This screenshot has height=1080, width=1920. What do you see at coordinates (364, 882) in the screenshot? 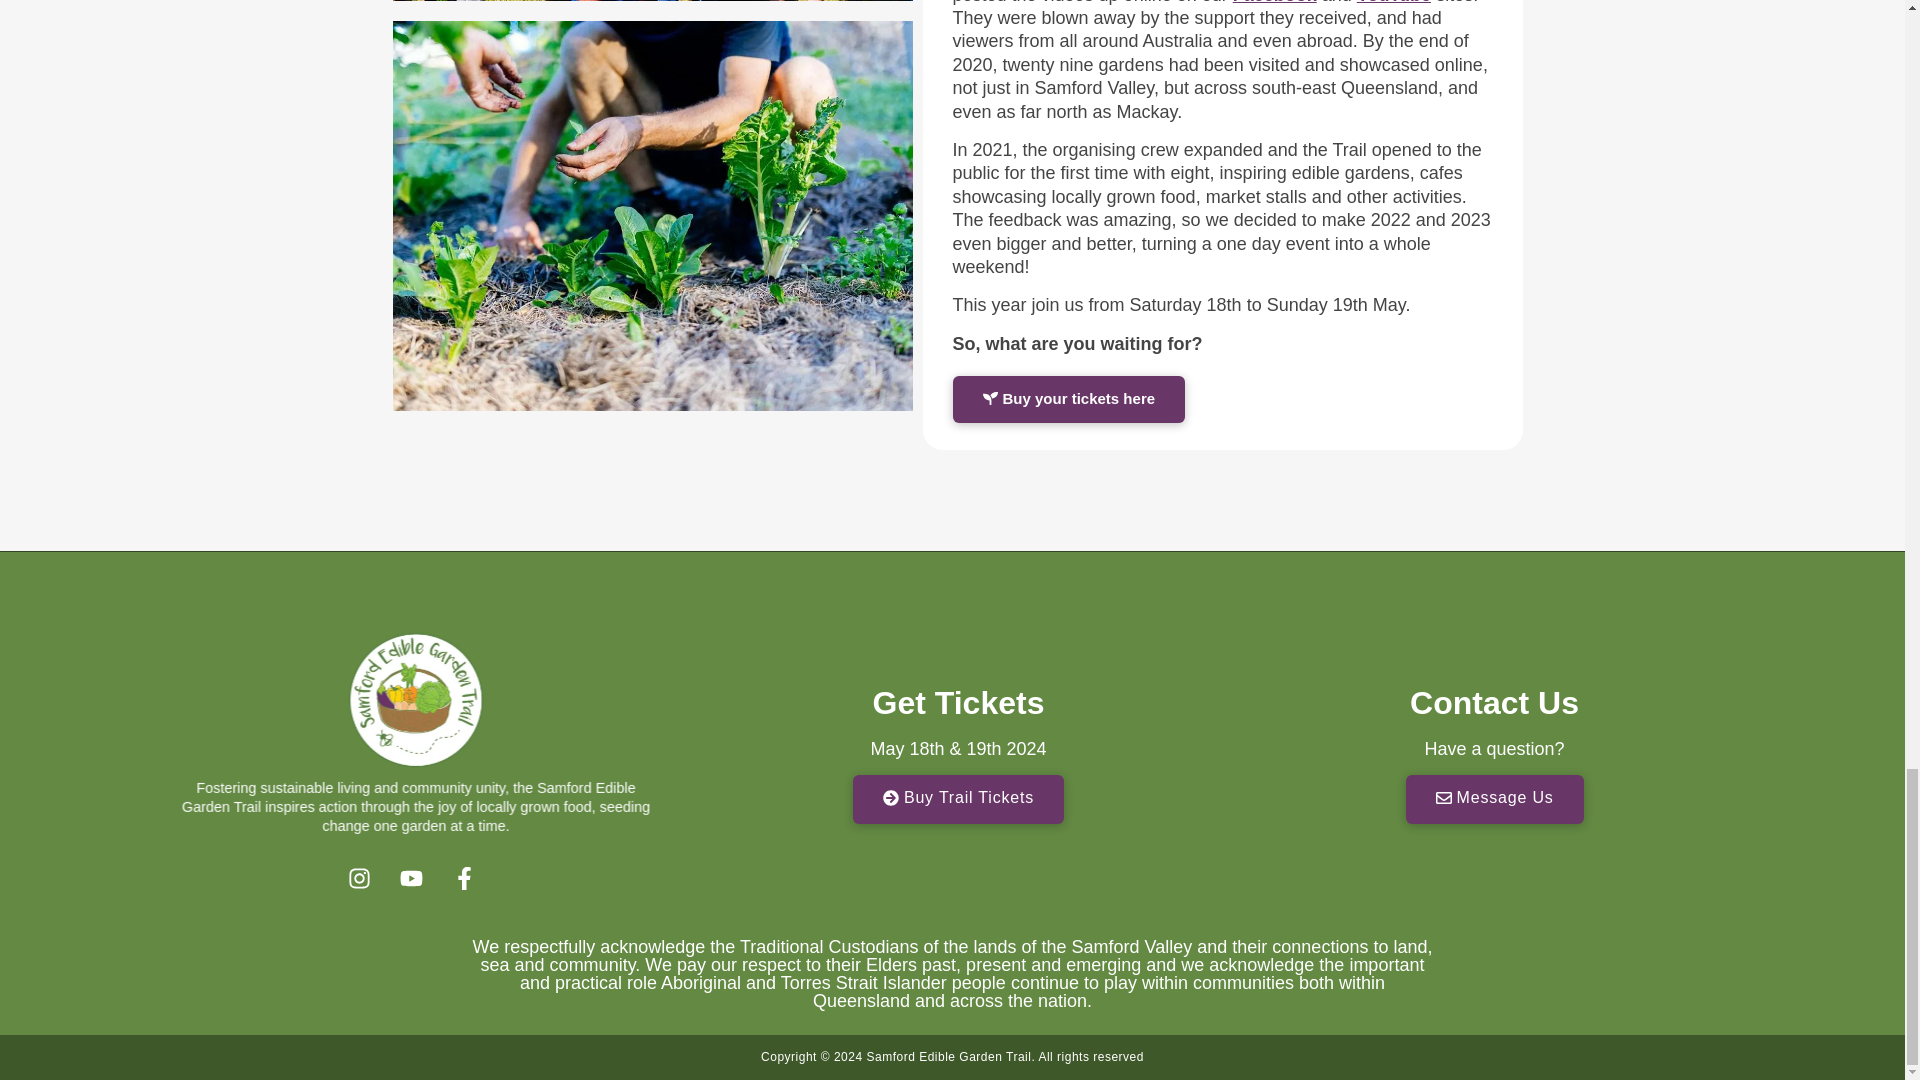
I see `Instagram` at bounding box center [364, 882].